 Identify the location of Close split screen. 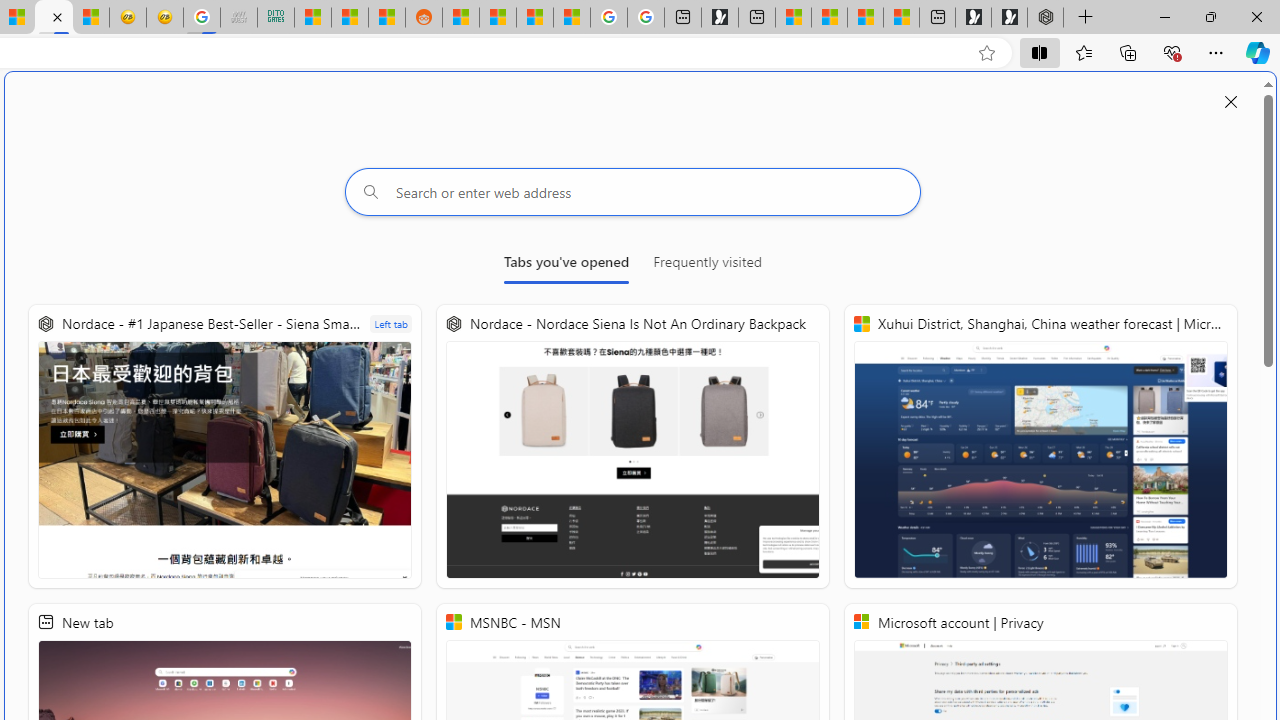
(1231, 102).